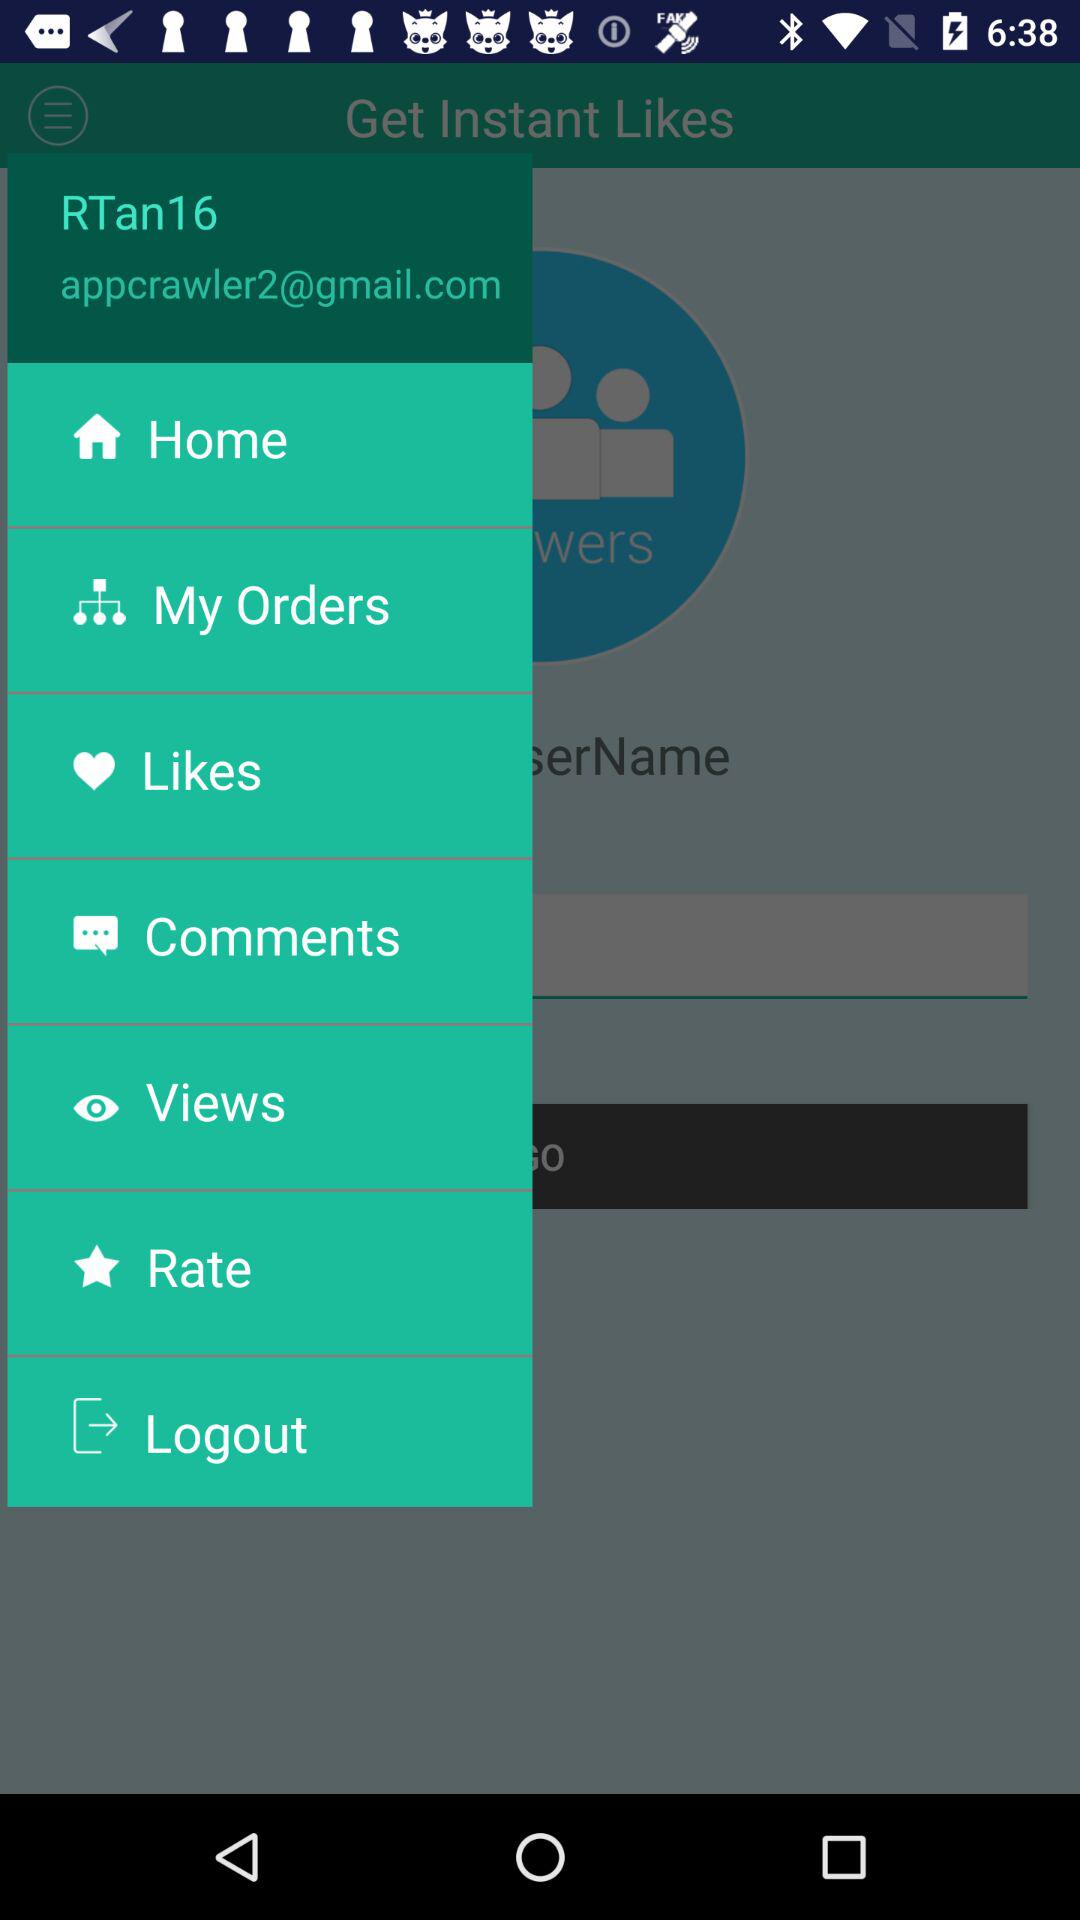  What do you see at coordinates (201, 768) in the screenshot?
I see `scroll until likes item` at bounding box center [201, 768].